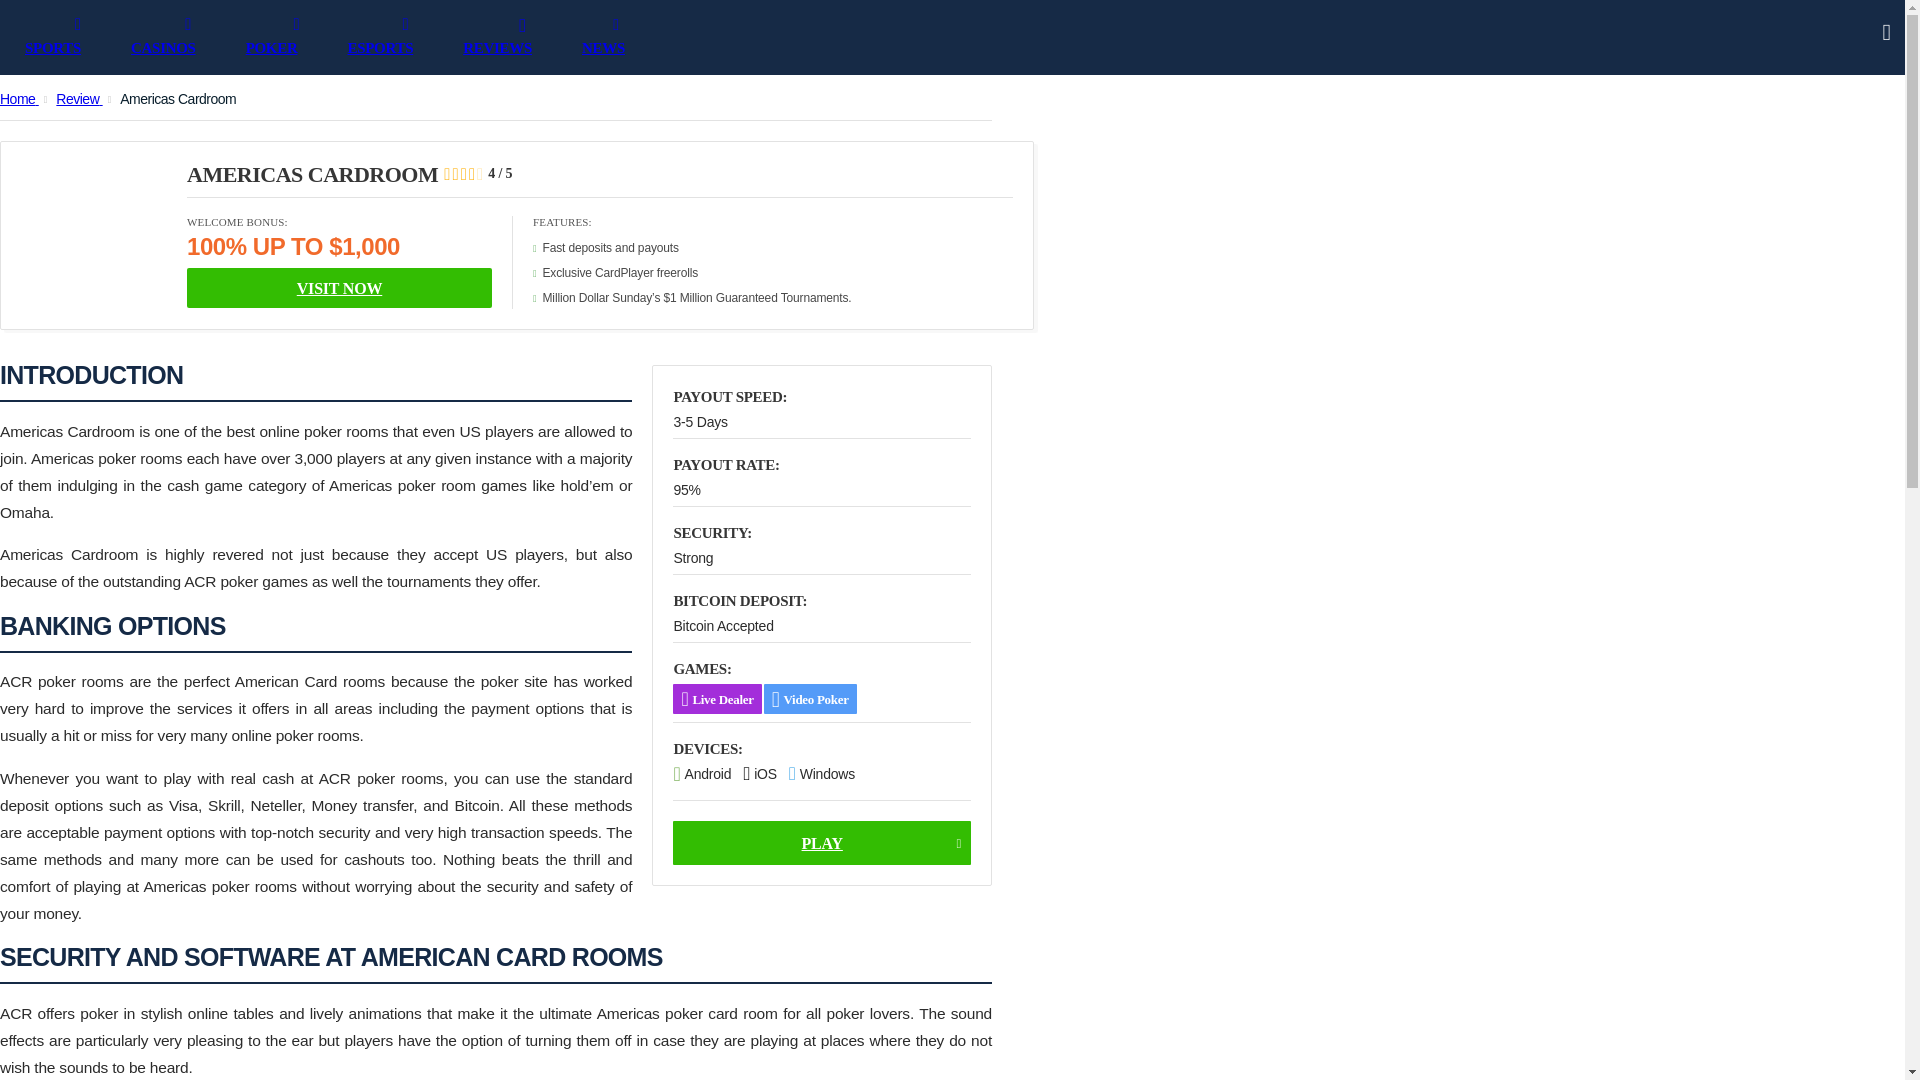  What do you see at coordinates (188, 42) in the screenshot?
I see `CASINOS` at bounding box center [188, 42].